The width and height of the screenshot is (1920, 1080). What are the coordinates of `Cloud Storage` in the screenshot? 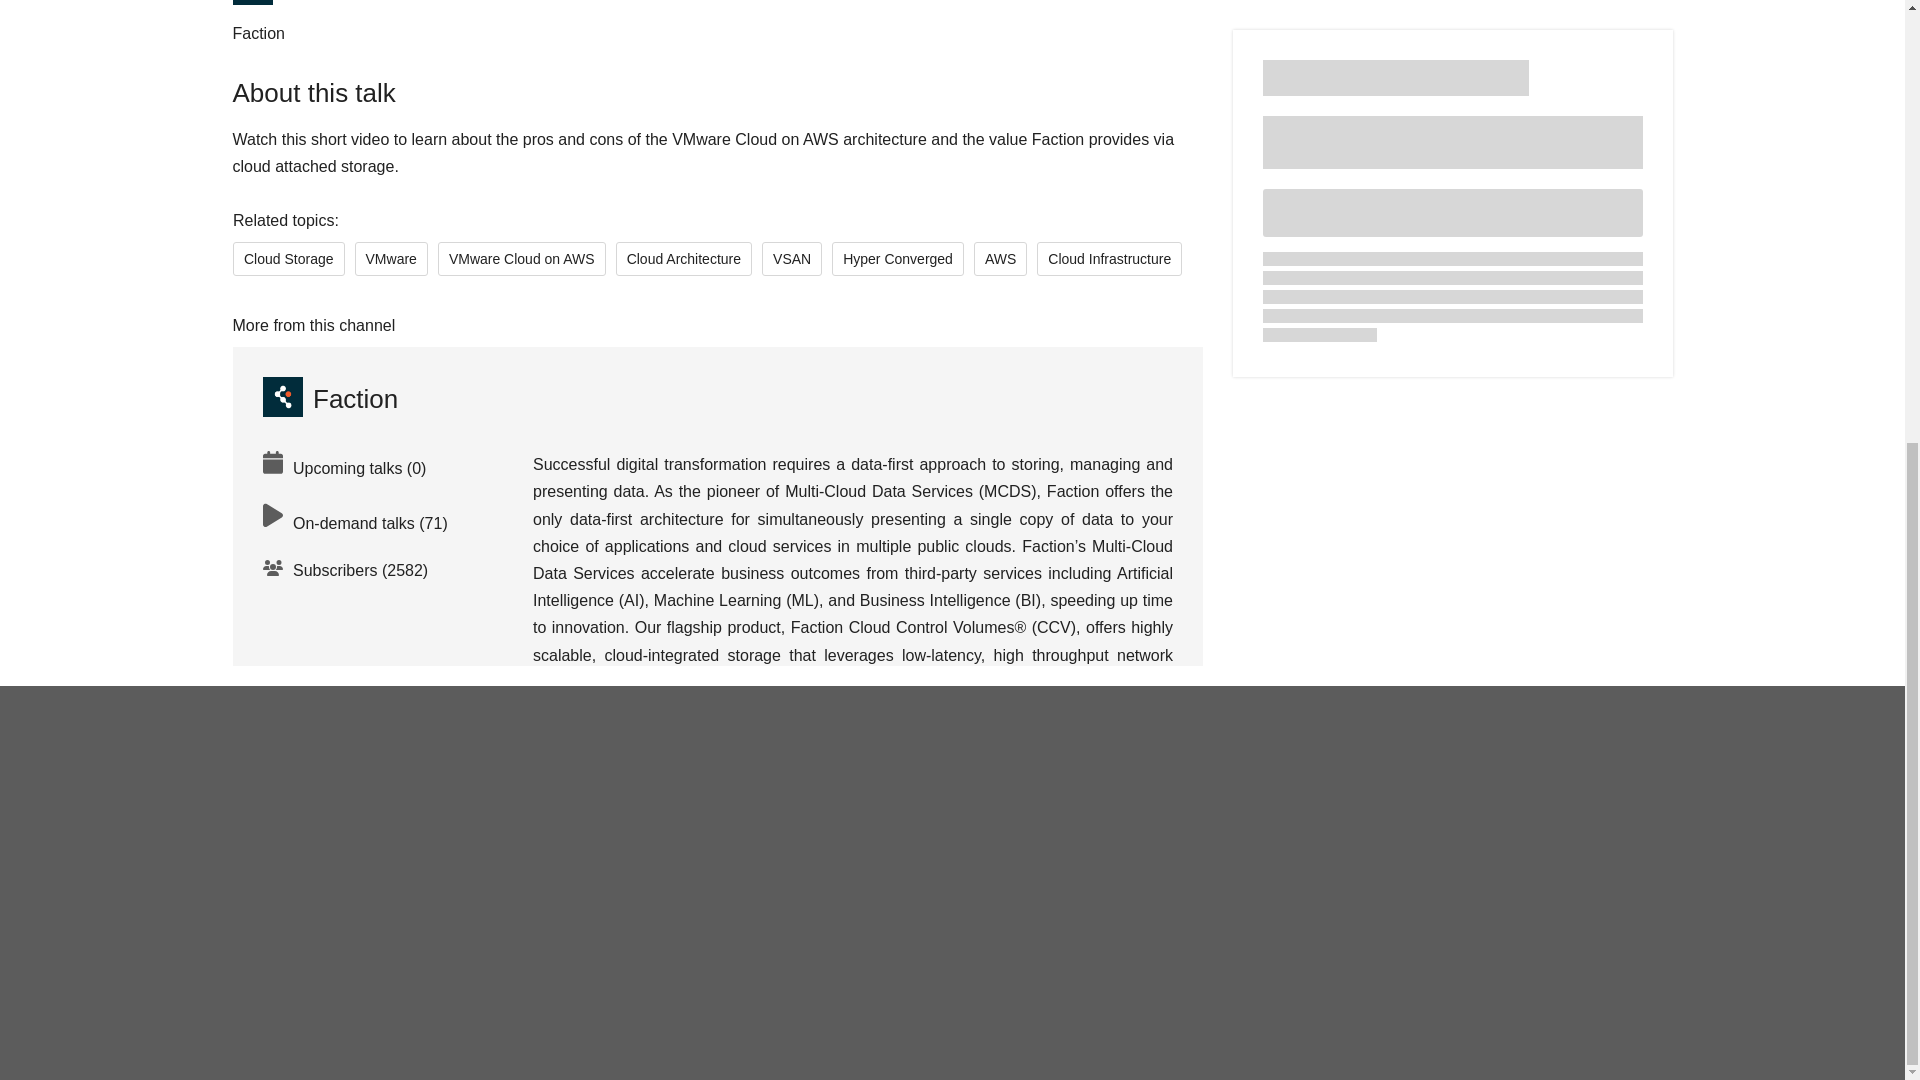 It's located at (288, 258).